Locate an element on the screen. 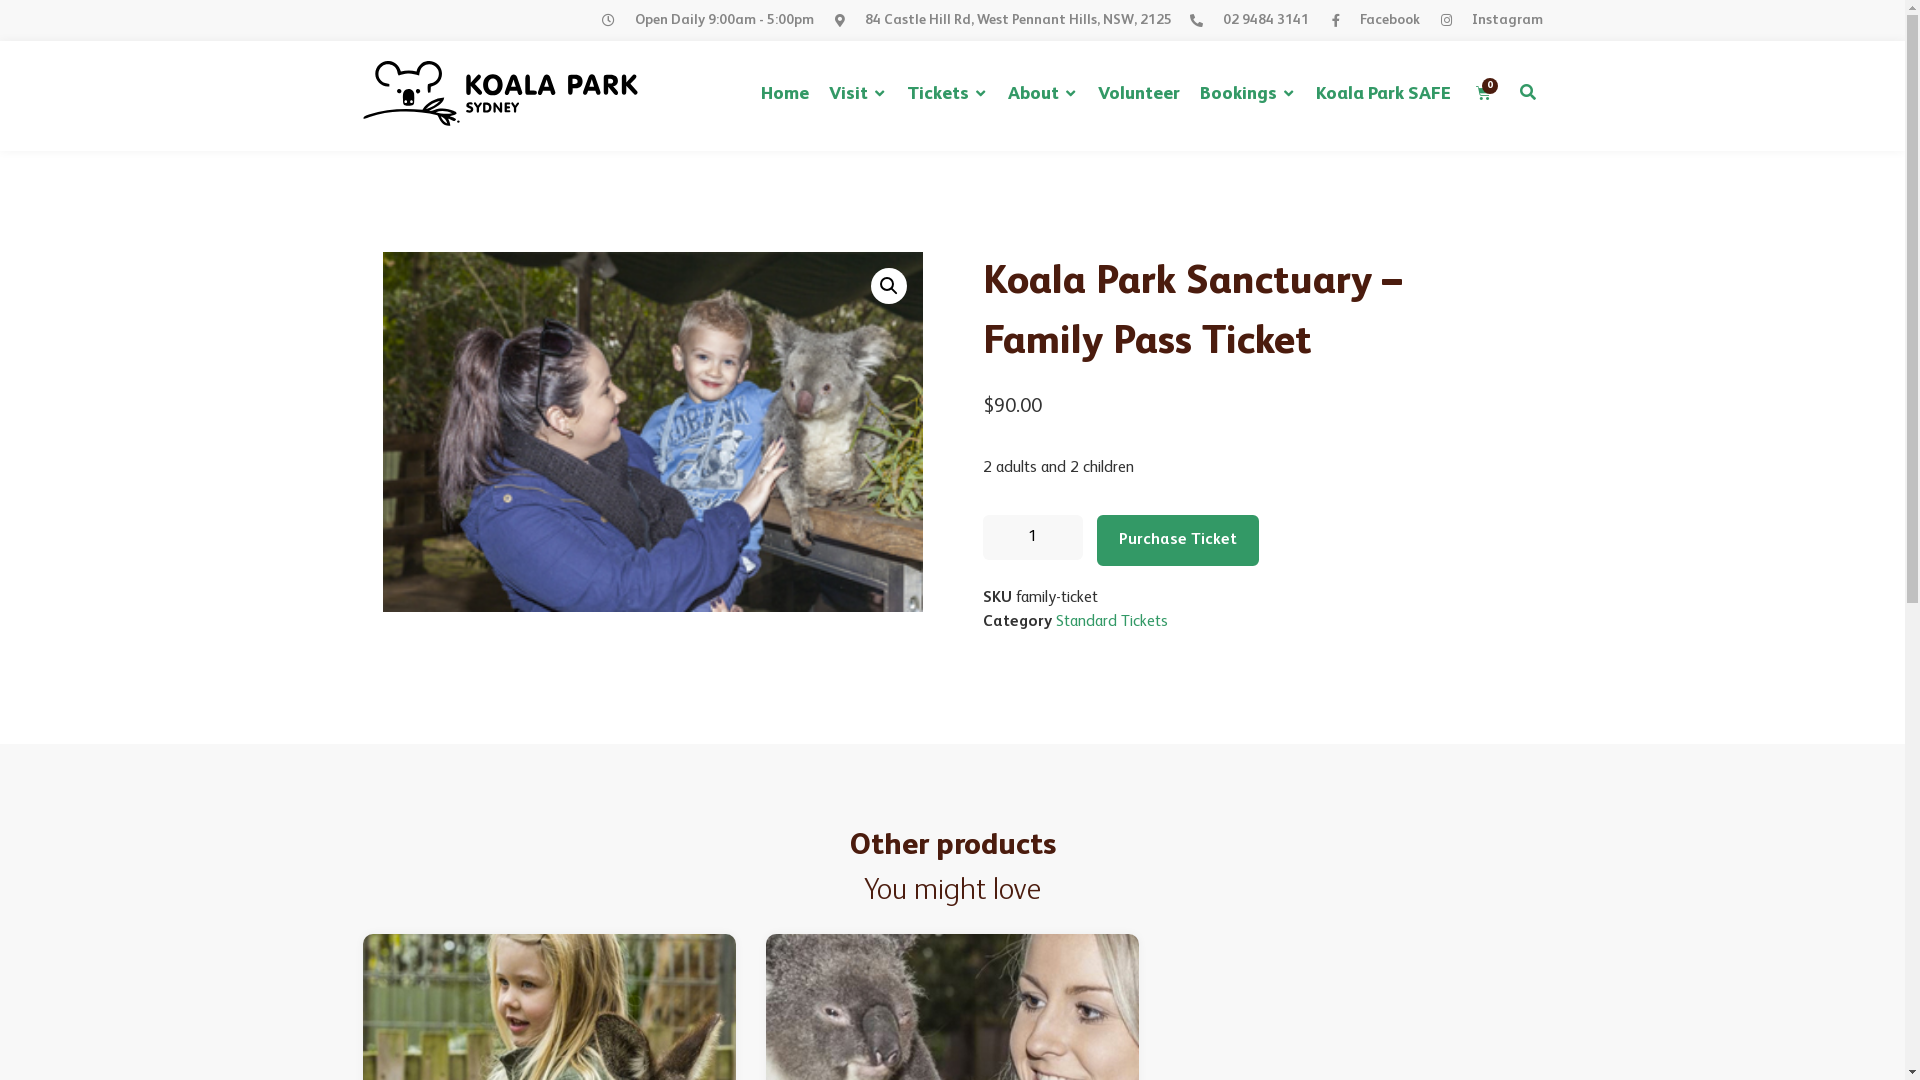 This screenshot has width=1920, height=1080. Instagram is located at coordinates (1488, 20).